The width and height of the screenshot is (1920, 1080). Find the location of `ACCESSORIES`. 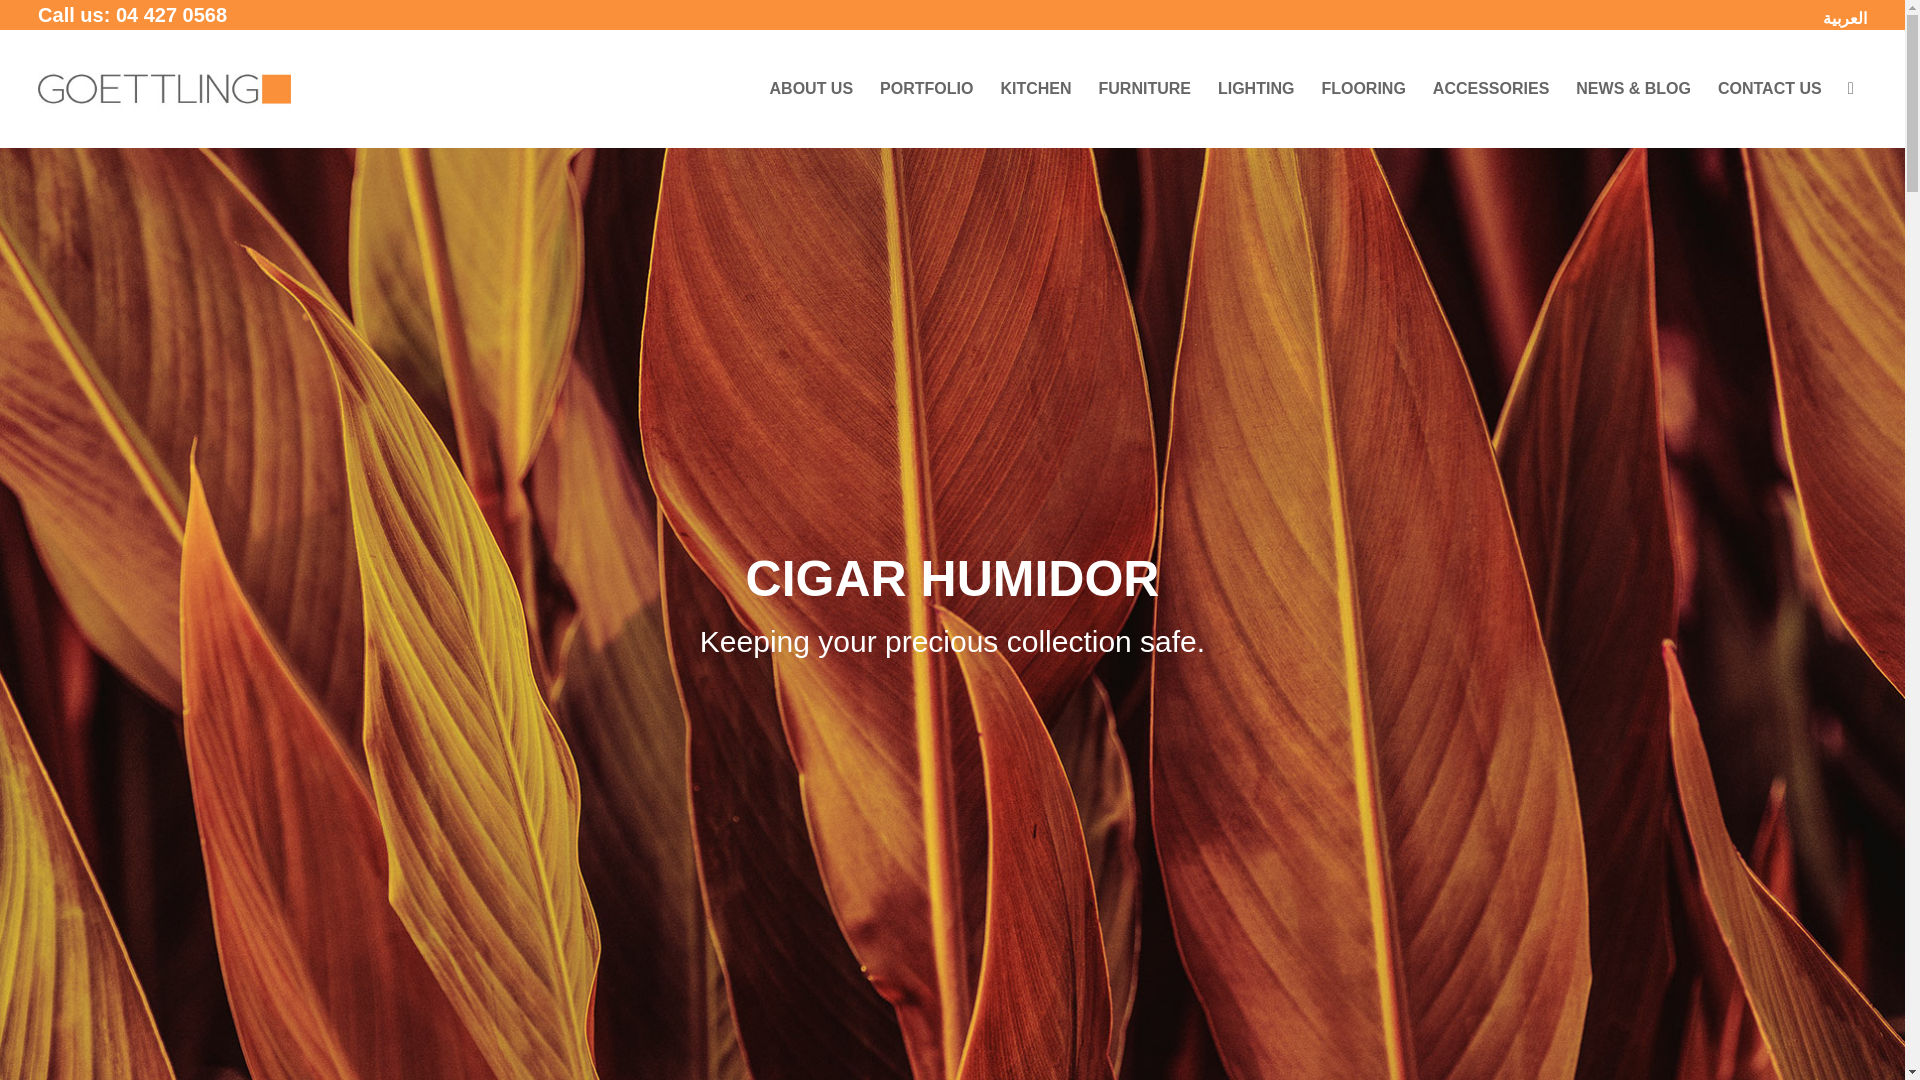

ACCESSORIES is located at coordinates (1490, 88).